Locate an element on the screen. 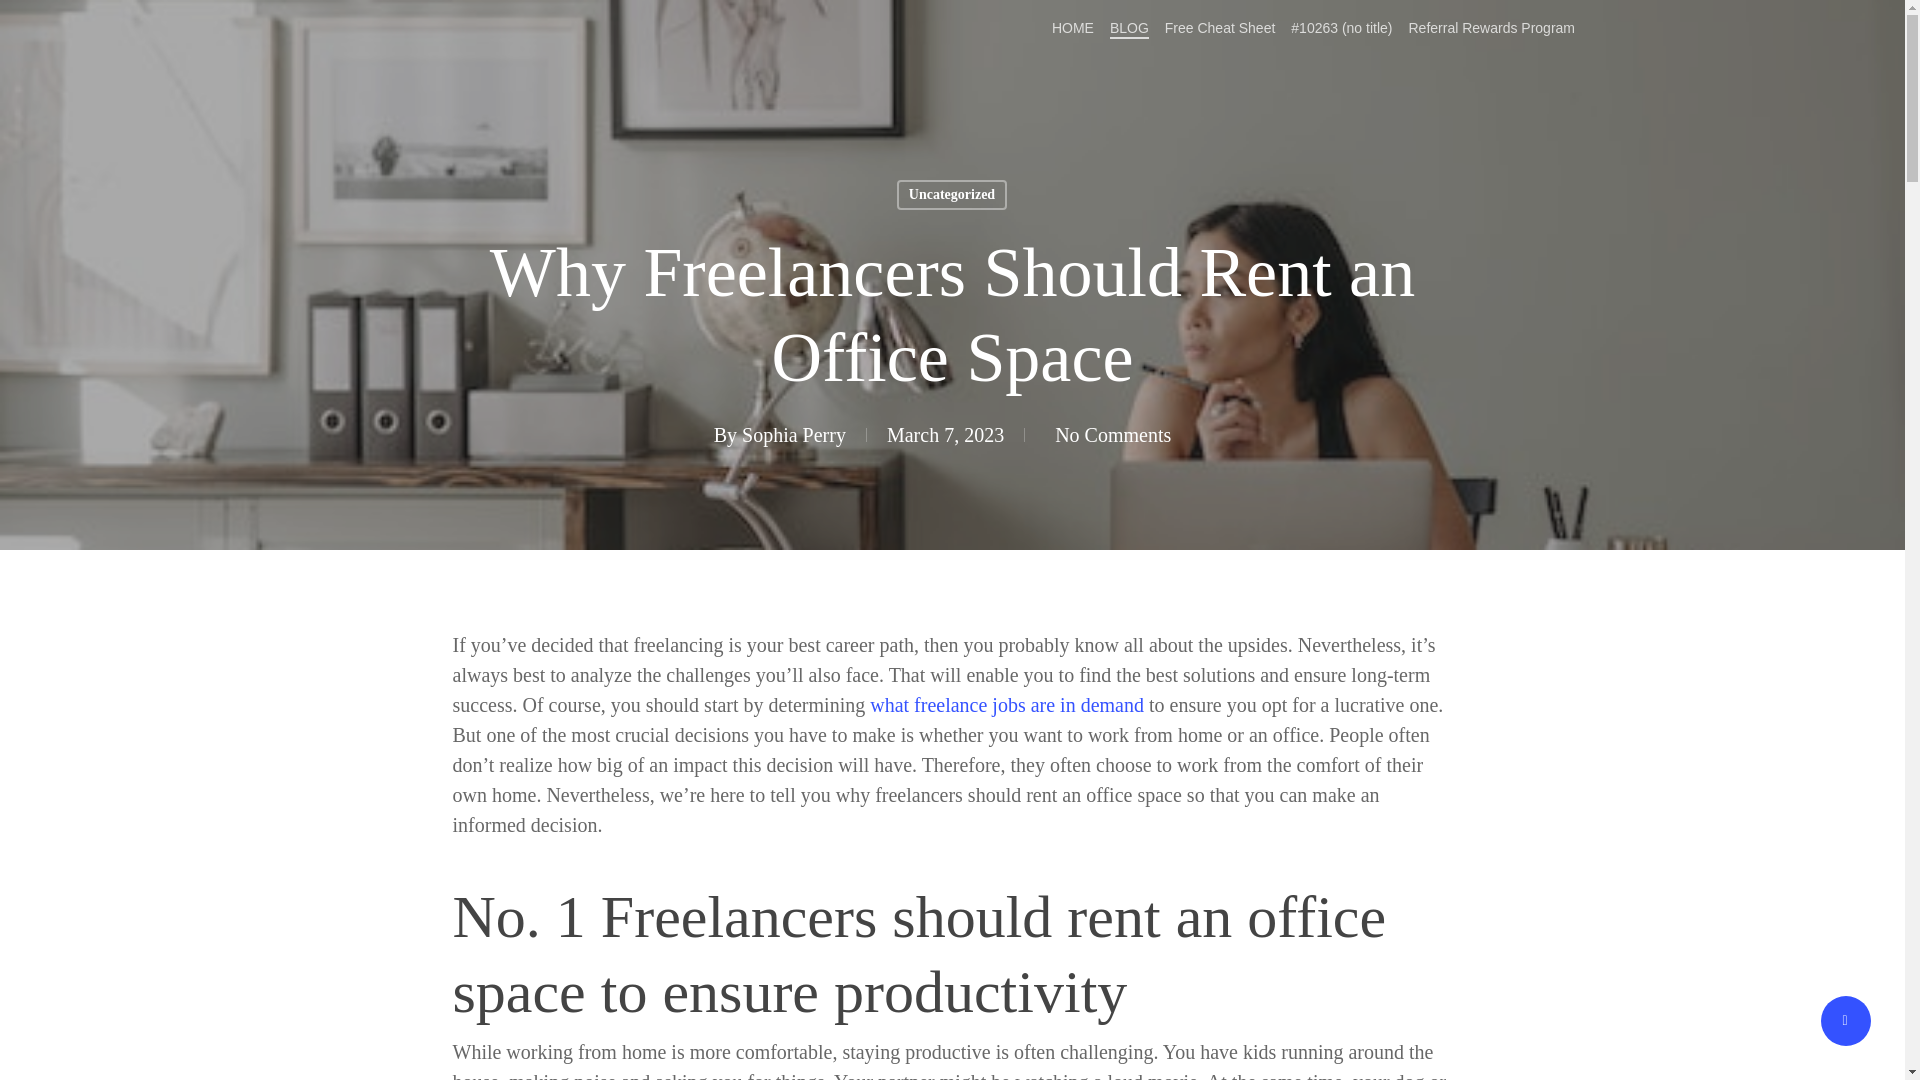  what freelance jobs are in demand is located at coordinates (1006, 705).